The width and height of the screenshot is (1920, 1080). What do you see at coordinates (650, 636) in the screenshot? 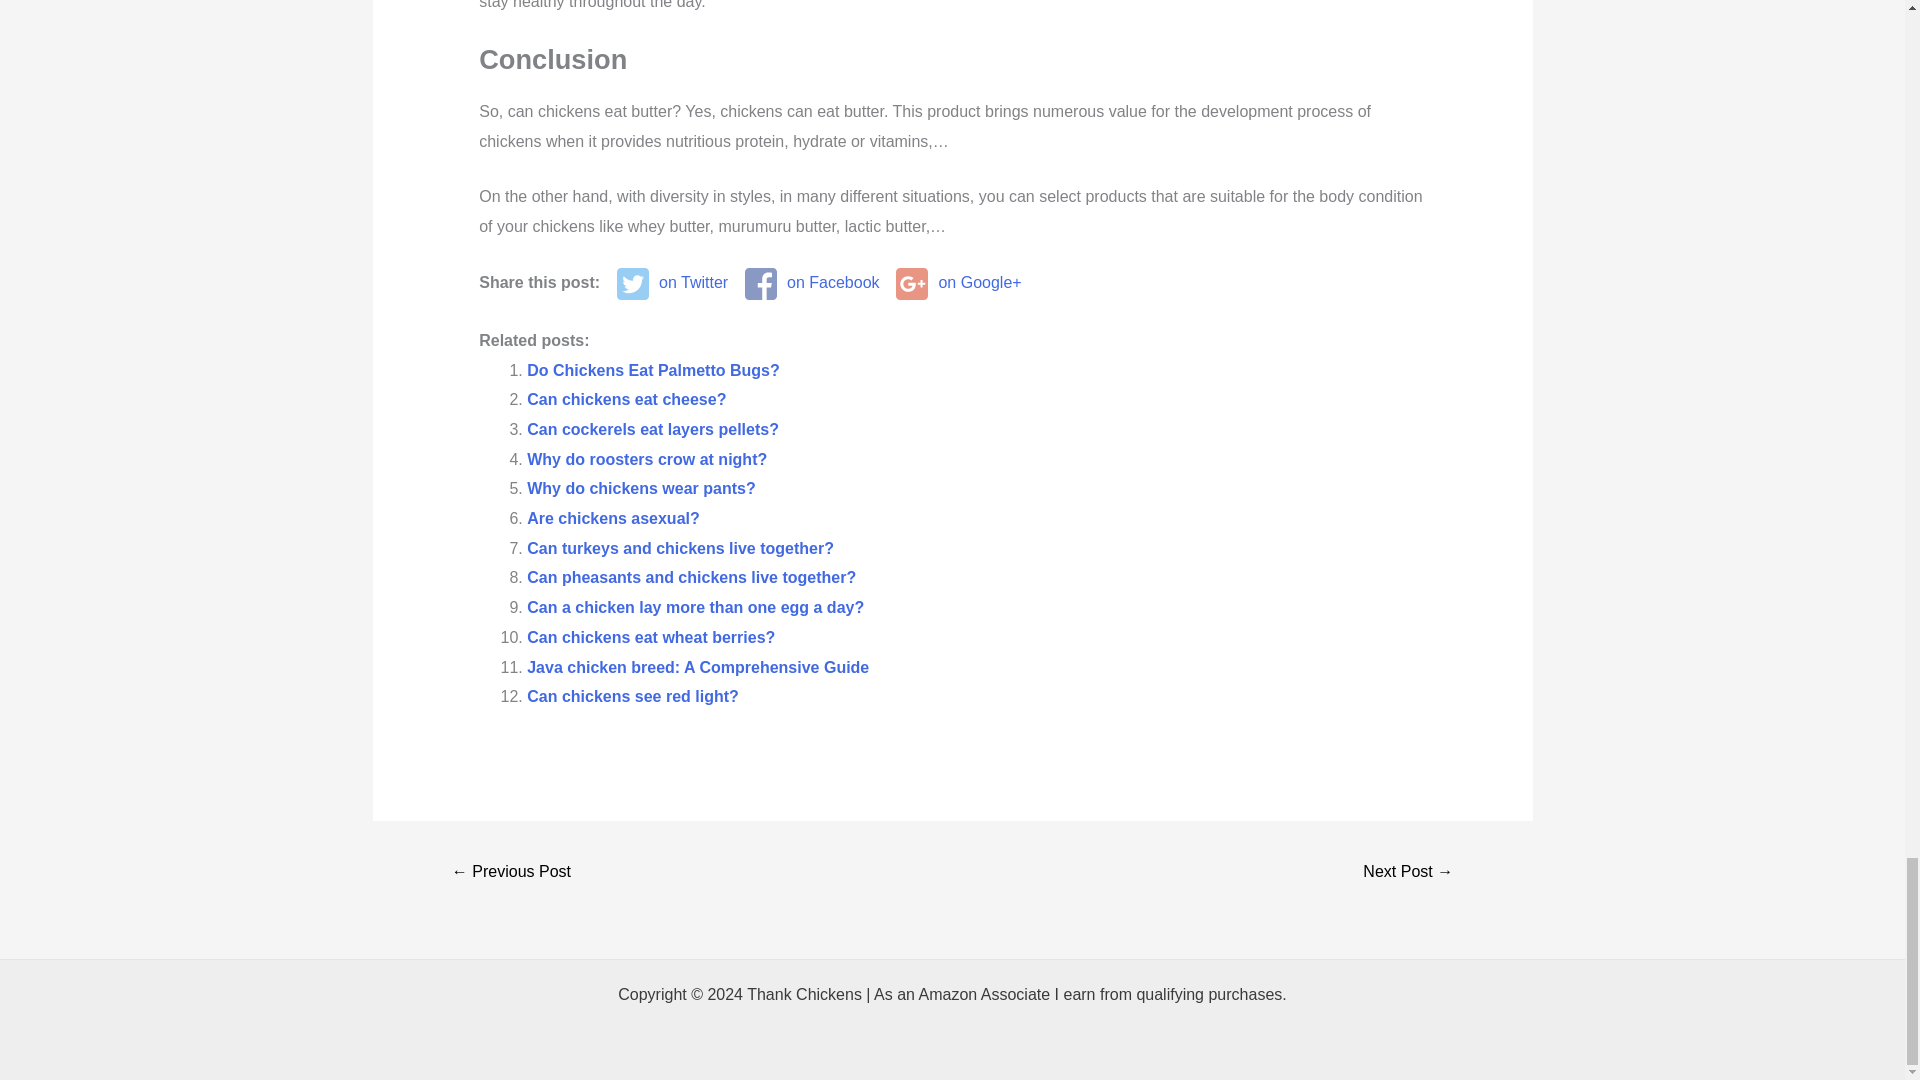
I see `Can chickens eat wheat berries?` at bounding box center [650, 636].